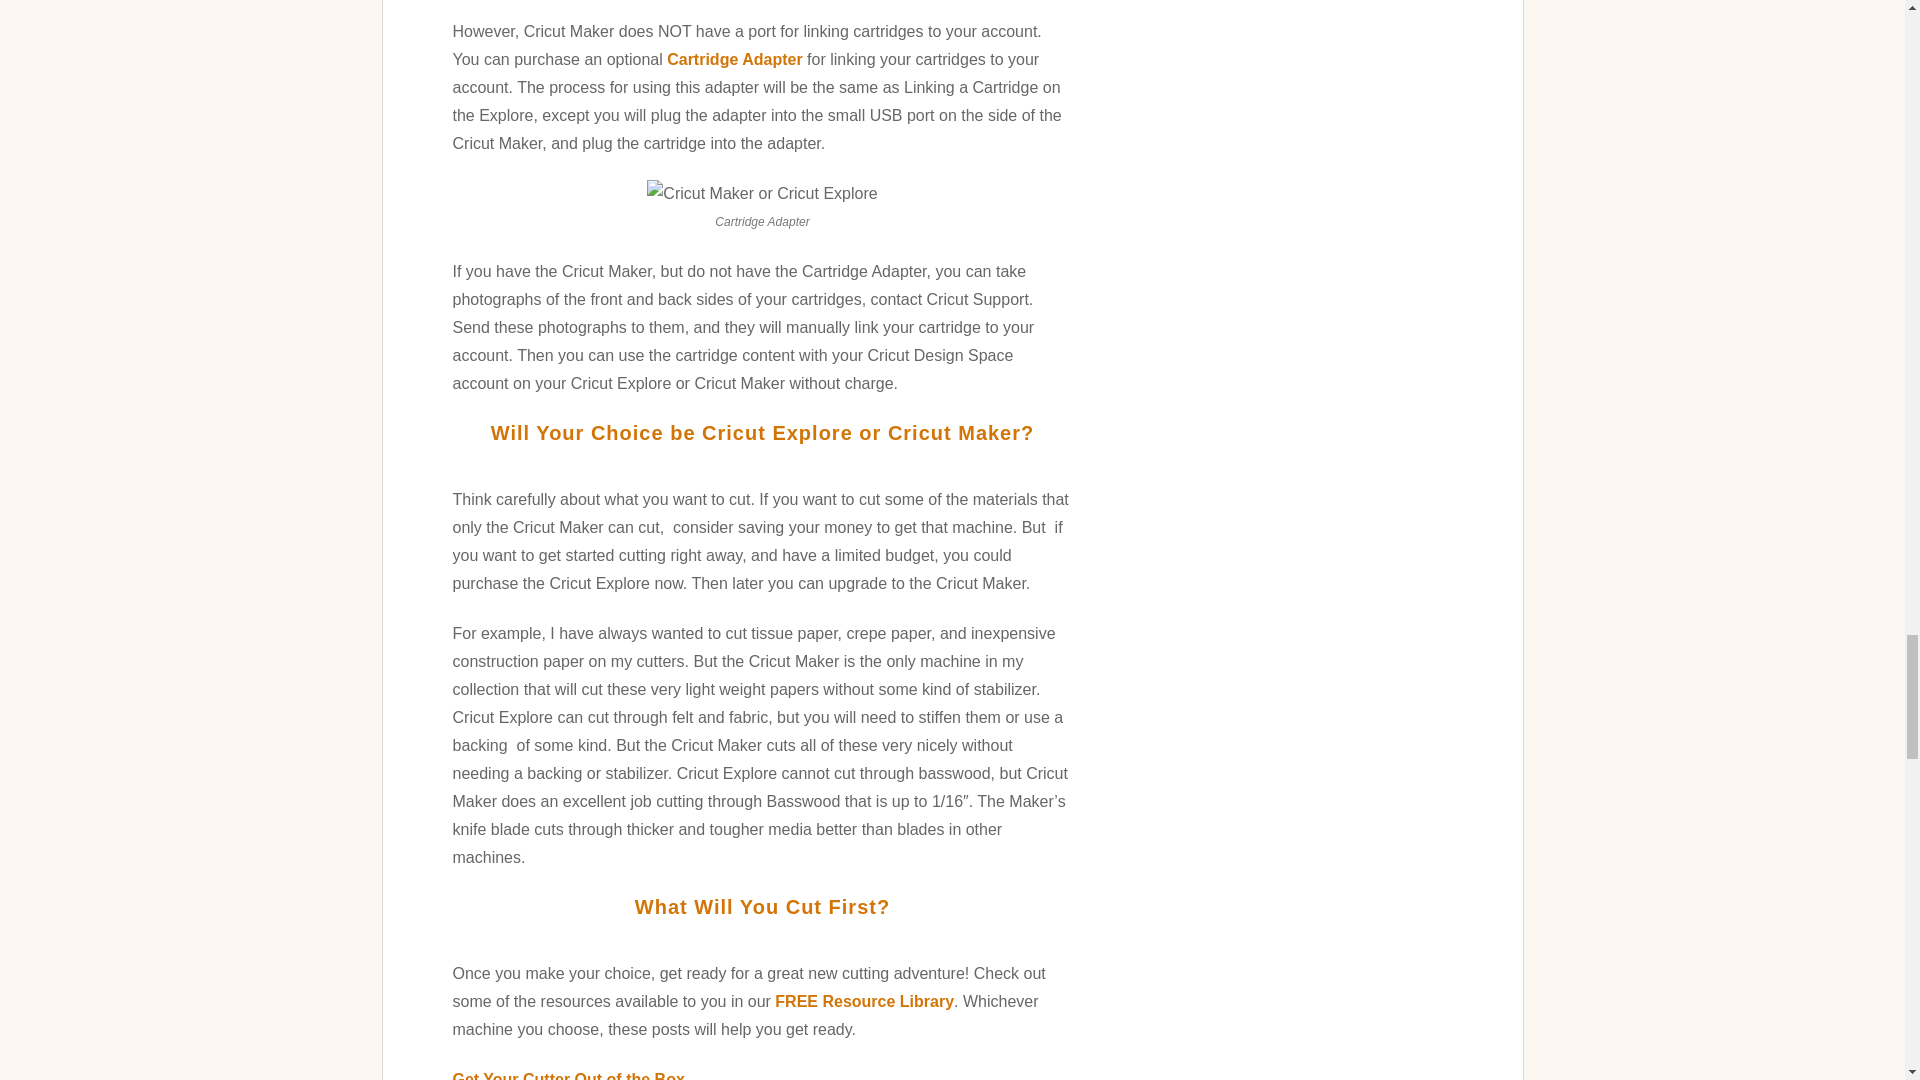 Image resolution: width=1920 pixels, height=1080 pixels. Describe the element at coordinates (734, 59) in the screenshot. I see `Cartridge Adapter` at that location.